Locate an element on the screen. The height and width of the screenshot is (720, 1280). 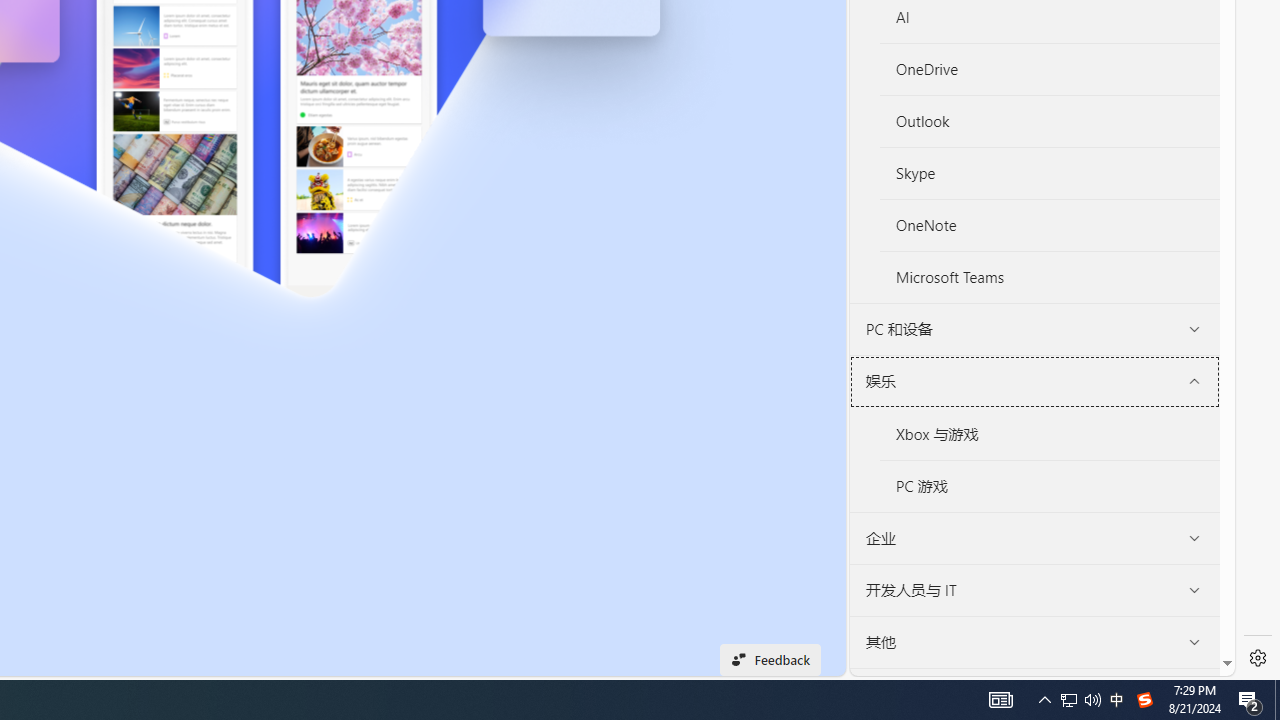
Outlook is located at coordinates (1050, 122).